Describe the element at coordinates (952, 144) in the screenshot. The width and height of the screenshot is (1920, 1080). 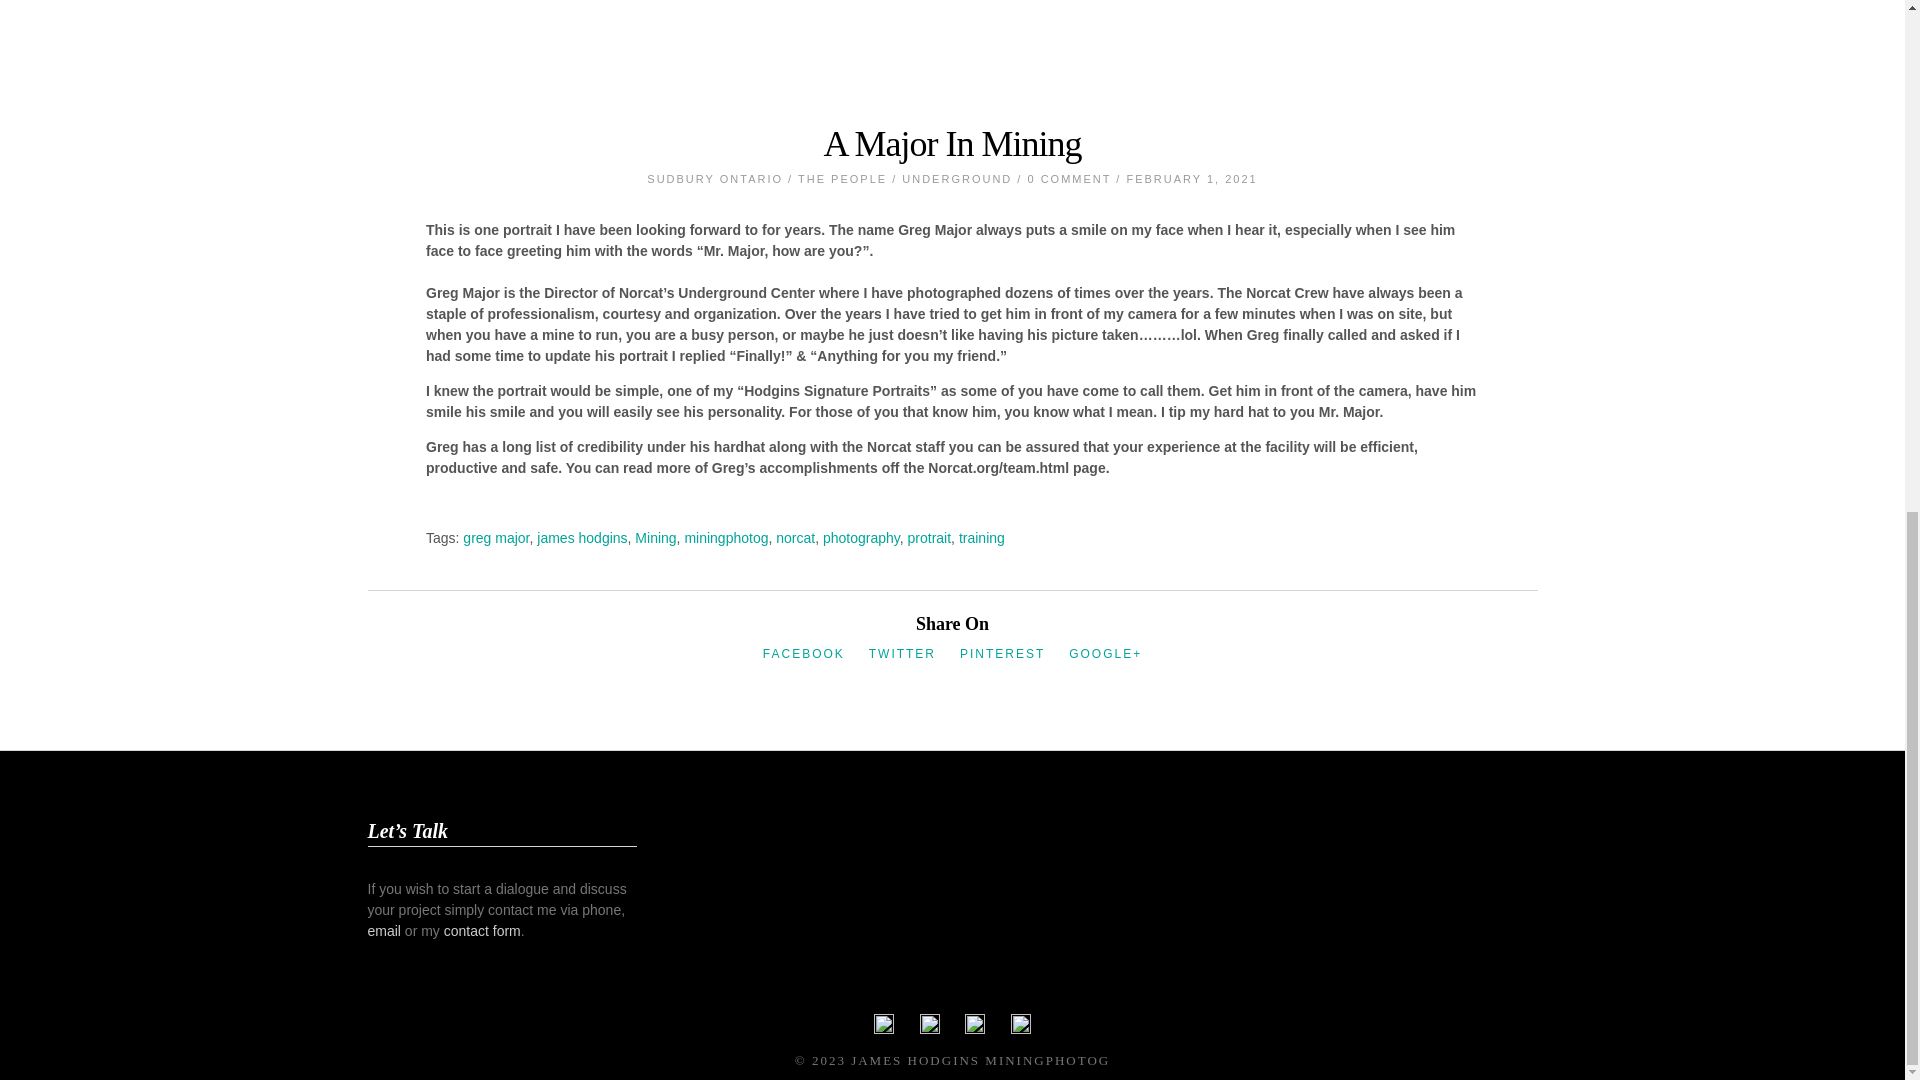
I see `A Major In Mining` at that location.